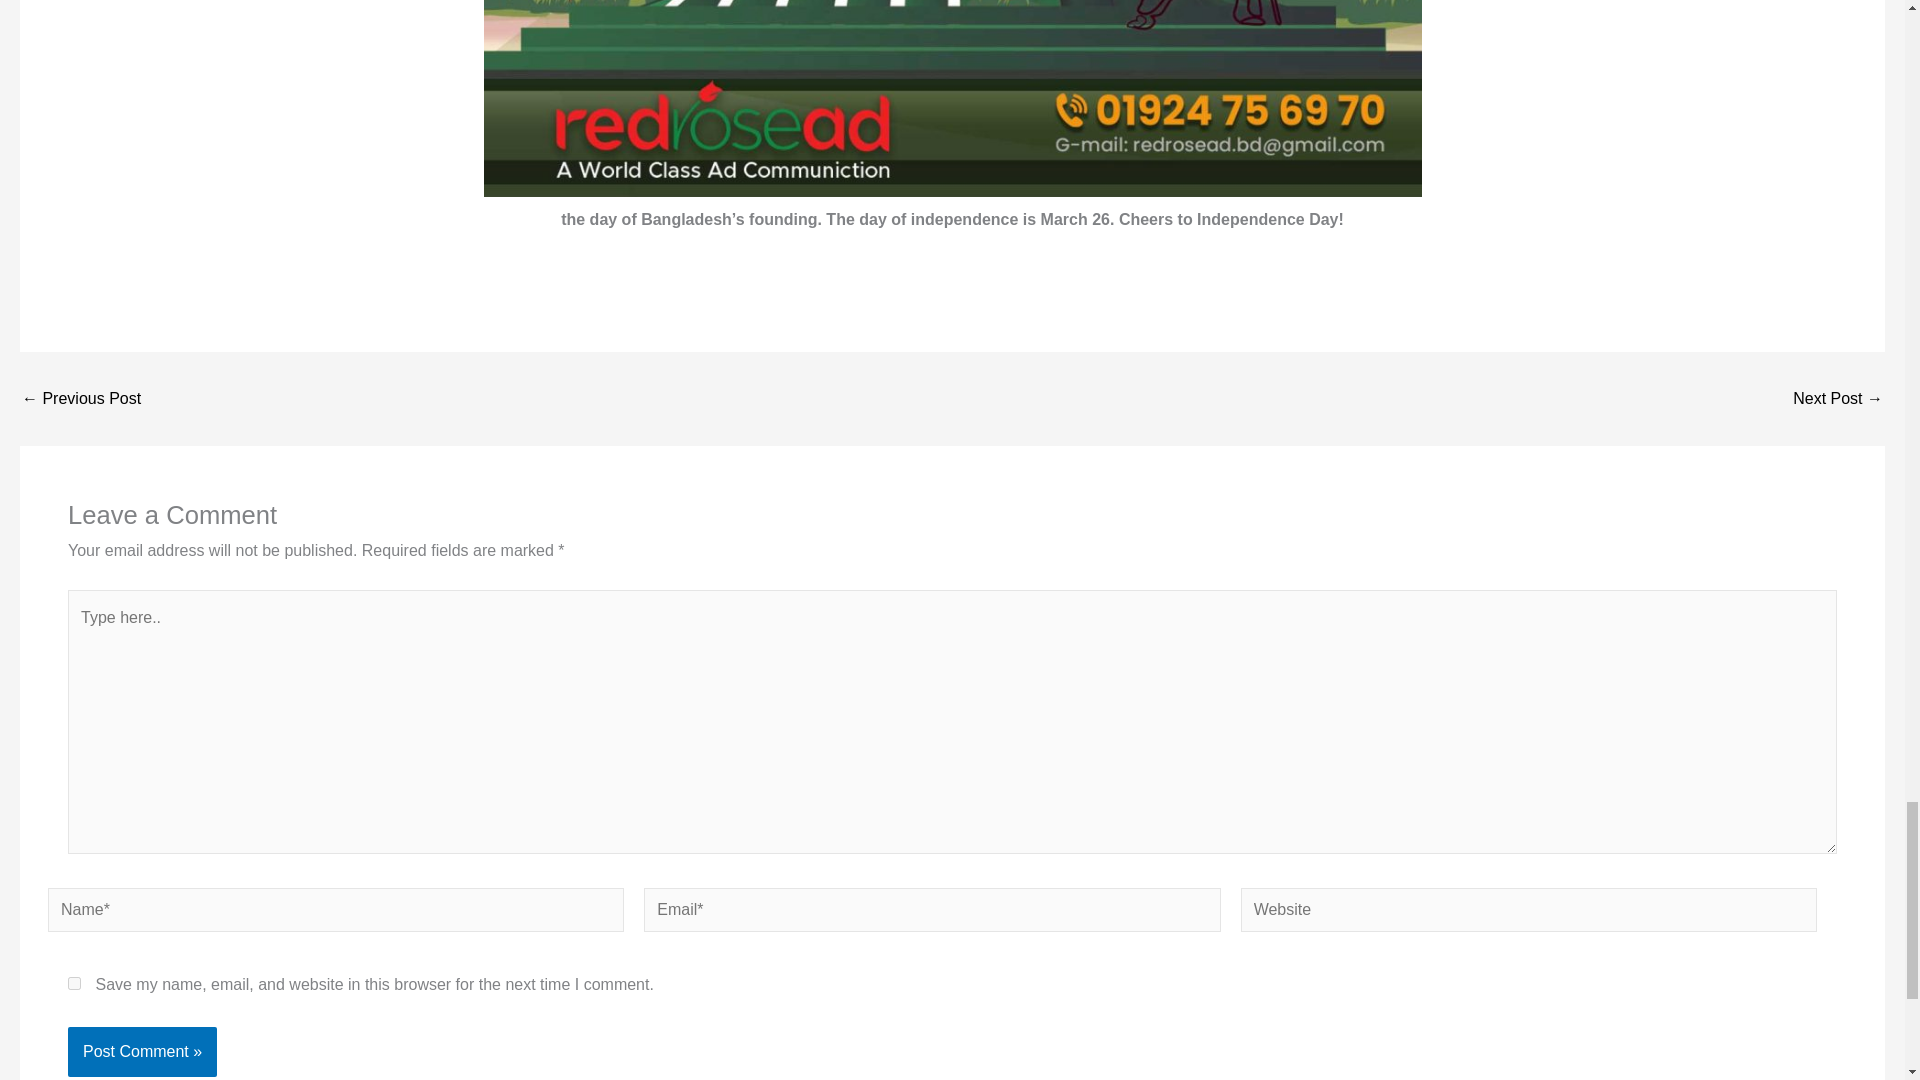 The height and width of the screenshot is (1080, 1920). Describe the element at coordinates (1838, 398) in the screenshot. I see `Best Acrylic letter indoor signage in Bangladesh` at that location.